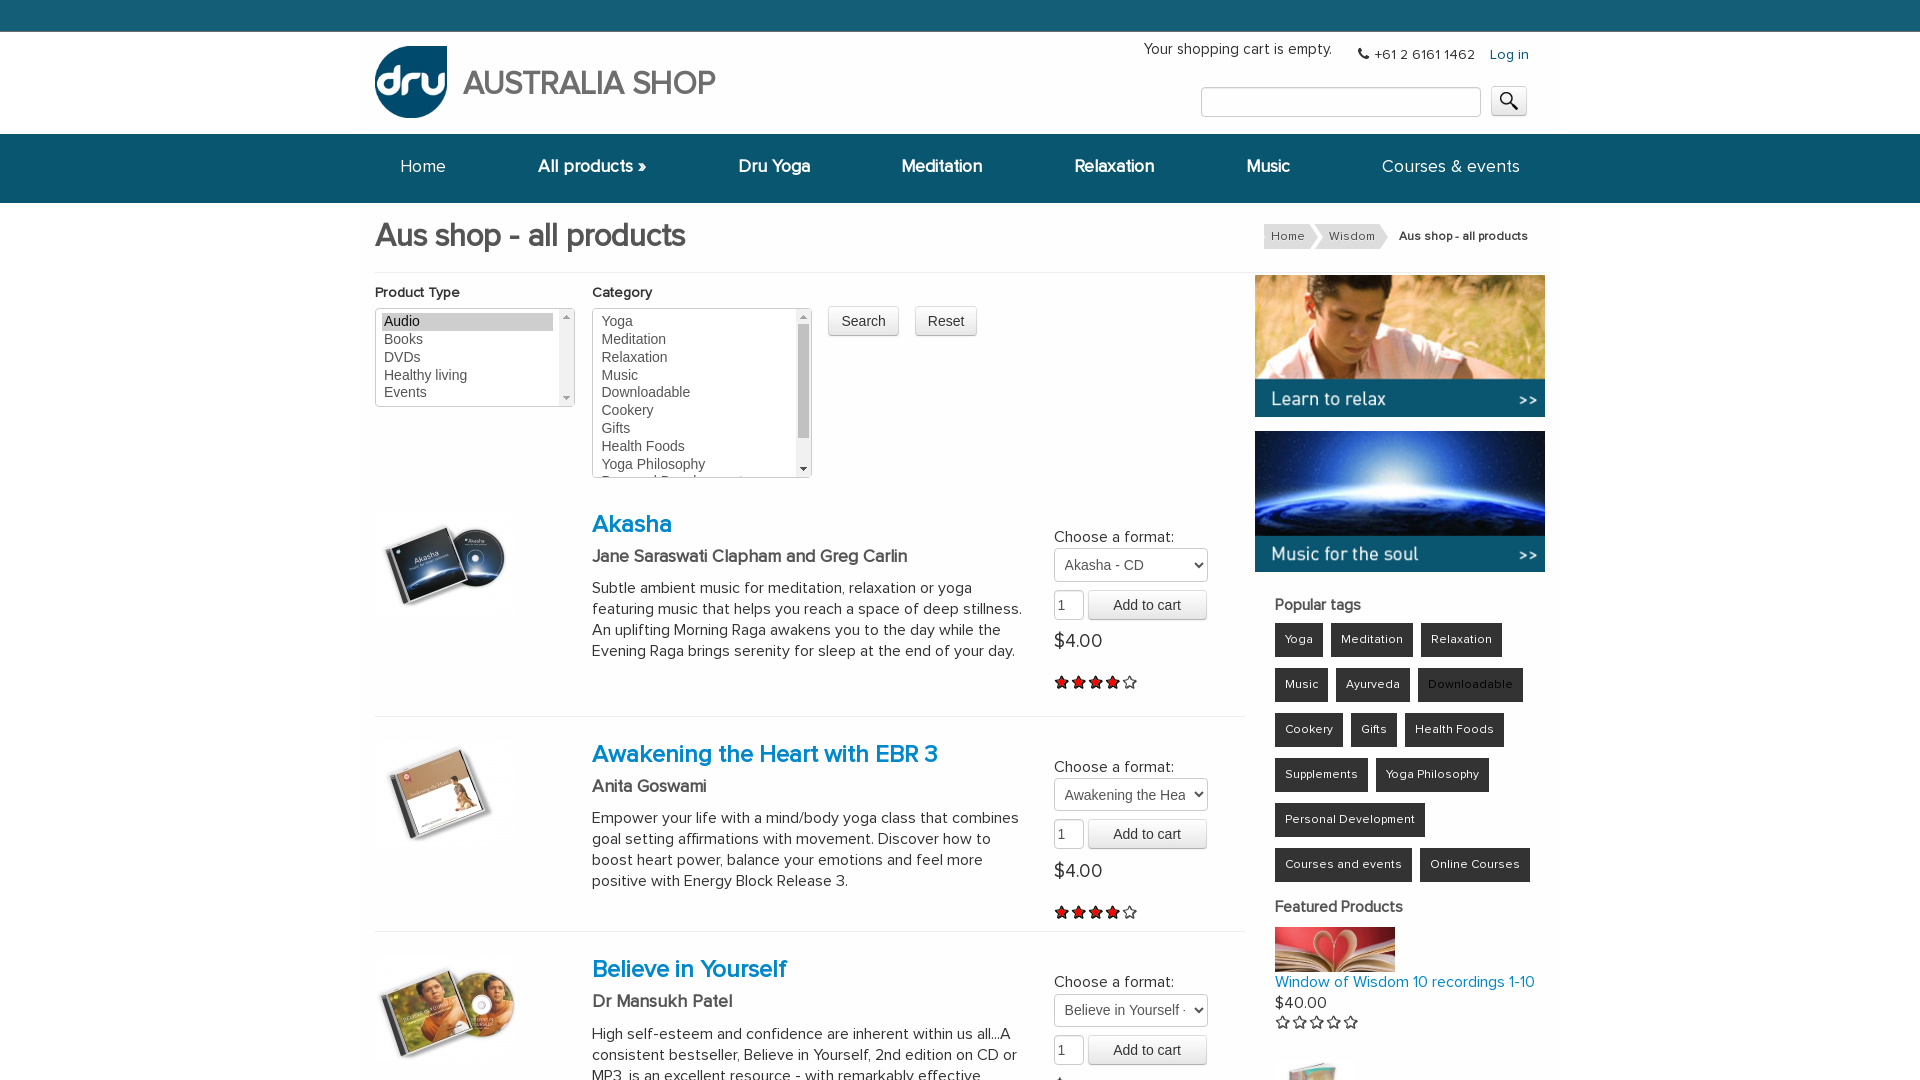 The width and height of the screenshot is (1920, 1080). What do you see at coordinates (1130, 682) in the screenshot?
I see `Give Akasha 5/5` at bounding box center [1130, 682].